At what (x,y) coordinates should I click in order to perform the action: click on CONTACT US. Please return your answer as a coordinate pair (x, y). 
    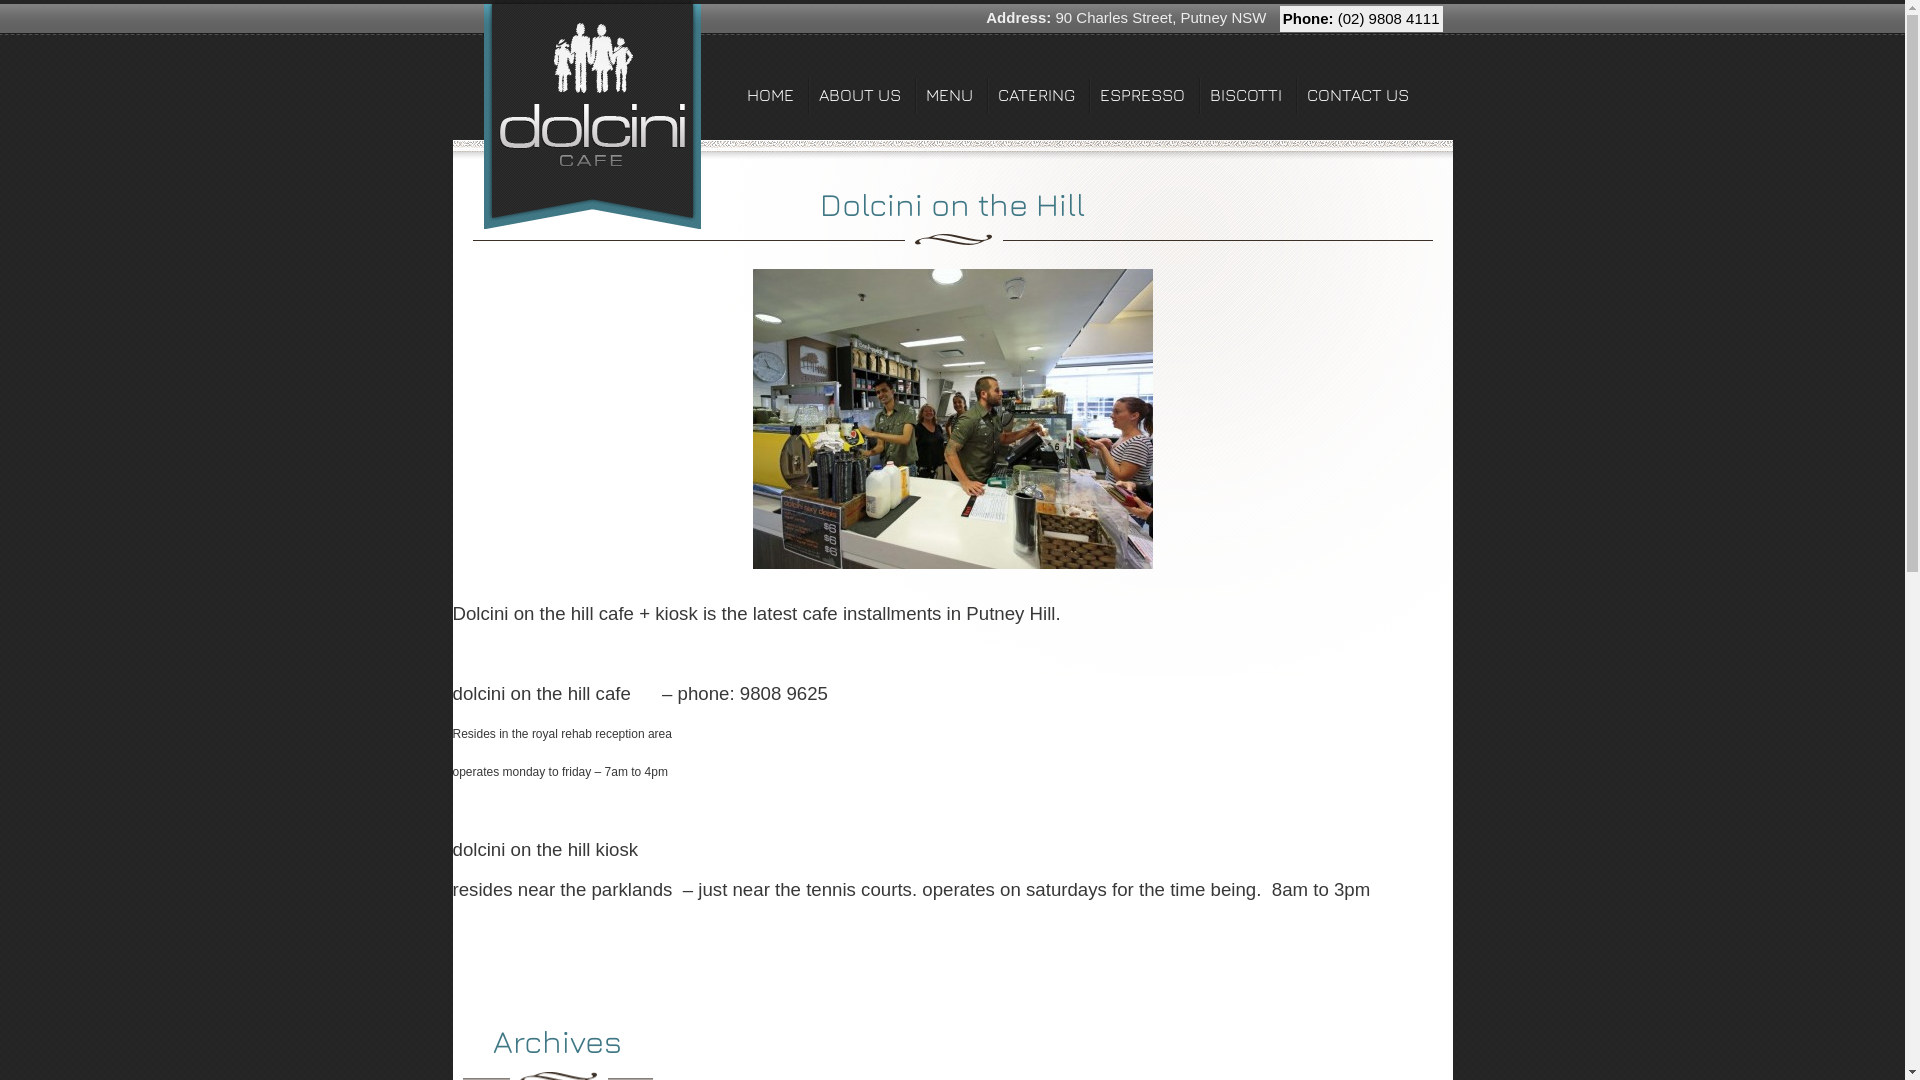
    Looking at the image, I should click on (1360, 82).